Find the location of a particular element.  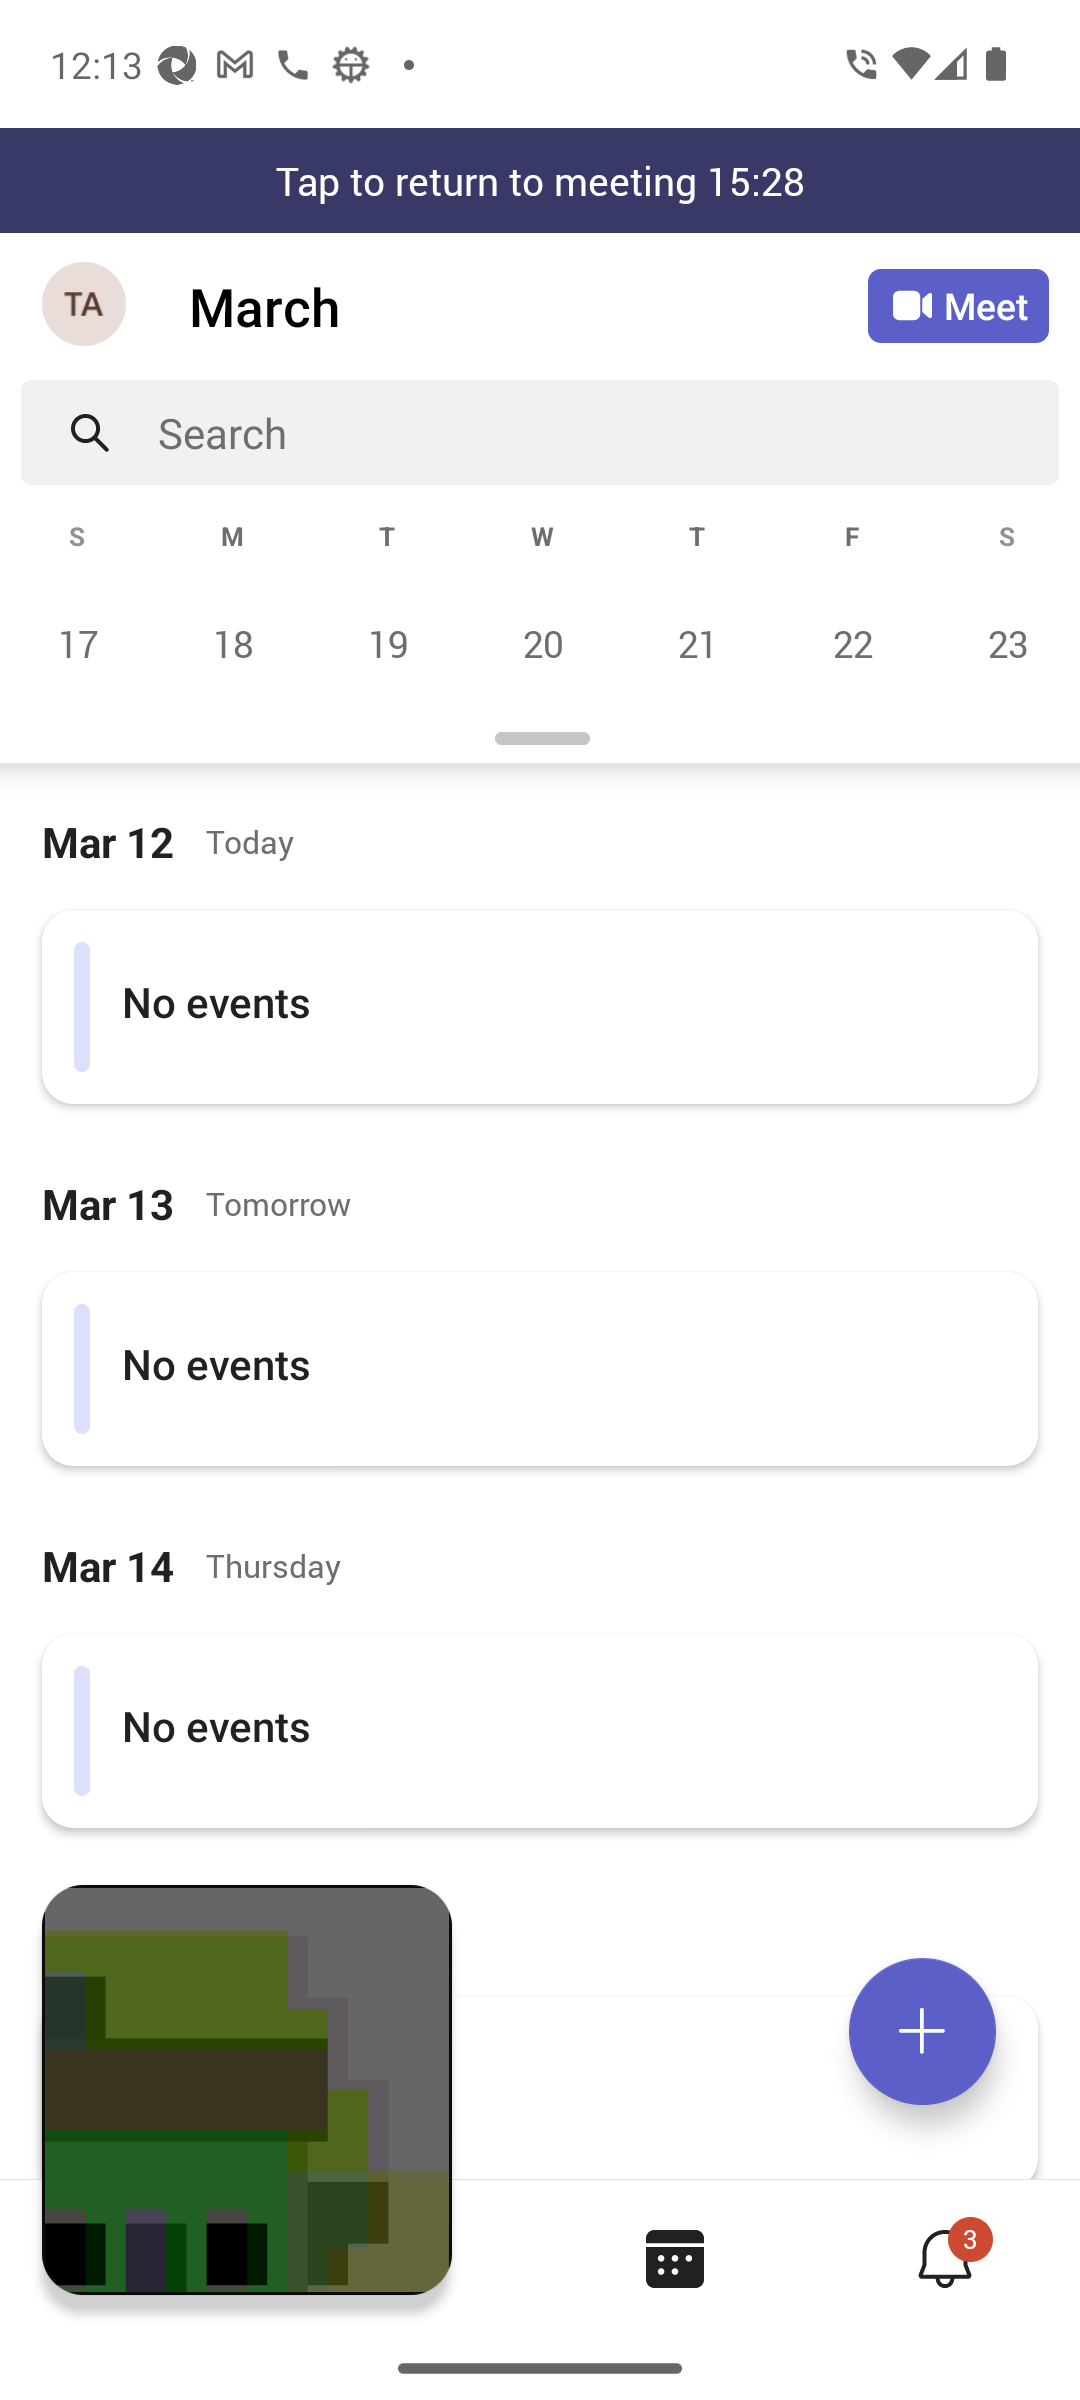

Monday, March 18 18 is located at coordinates (232, 643).